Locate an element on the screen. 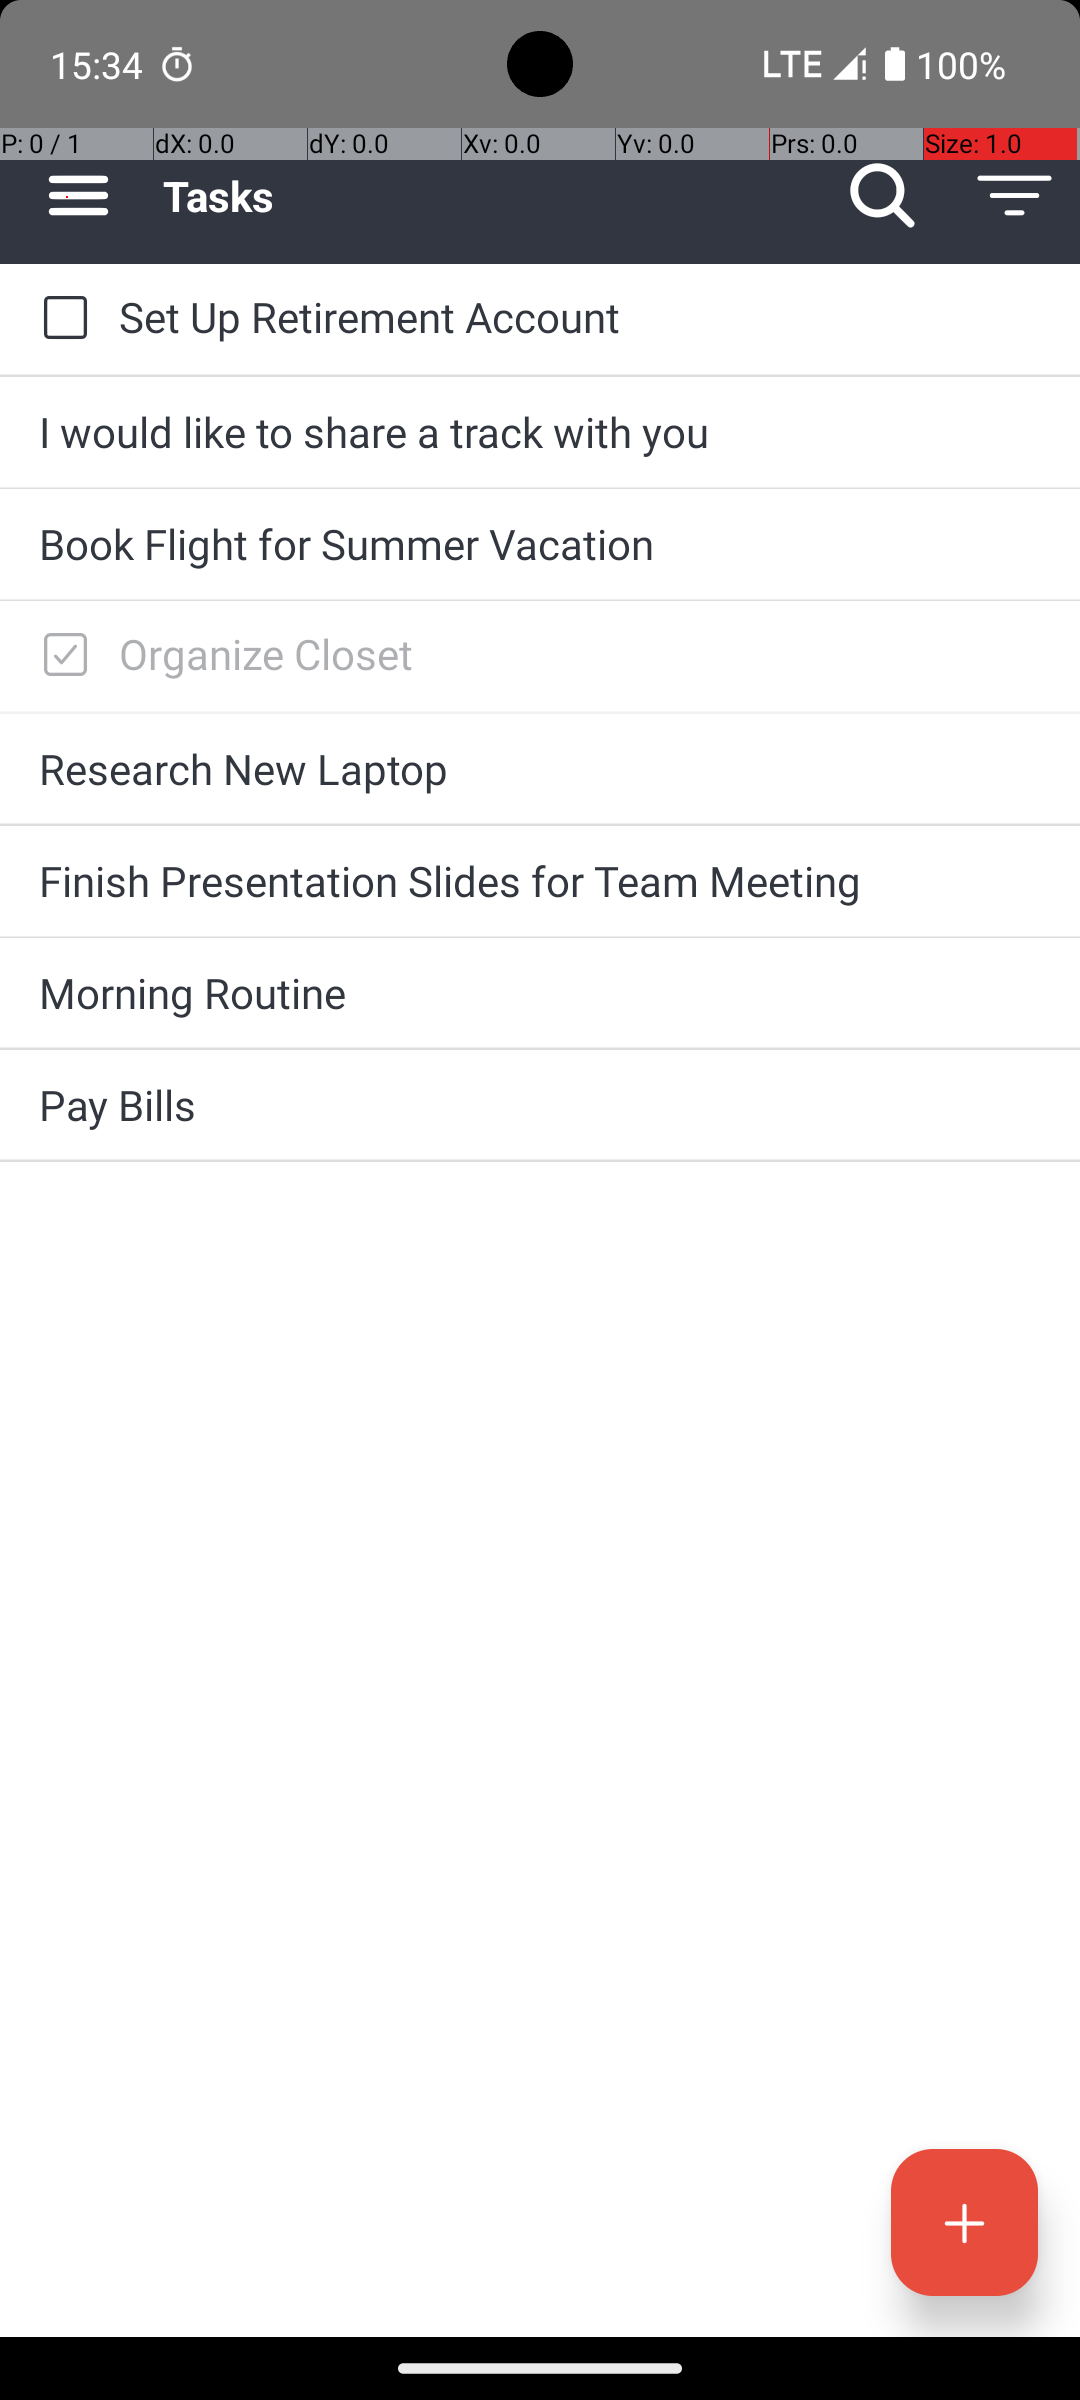 The image size is (1080, 2400). Book Flight for Summer Vacation is located at coordinates (540, 544).